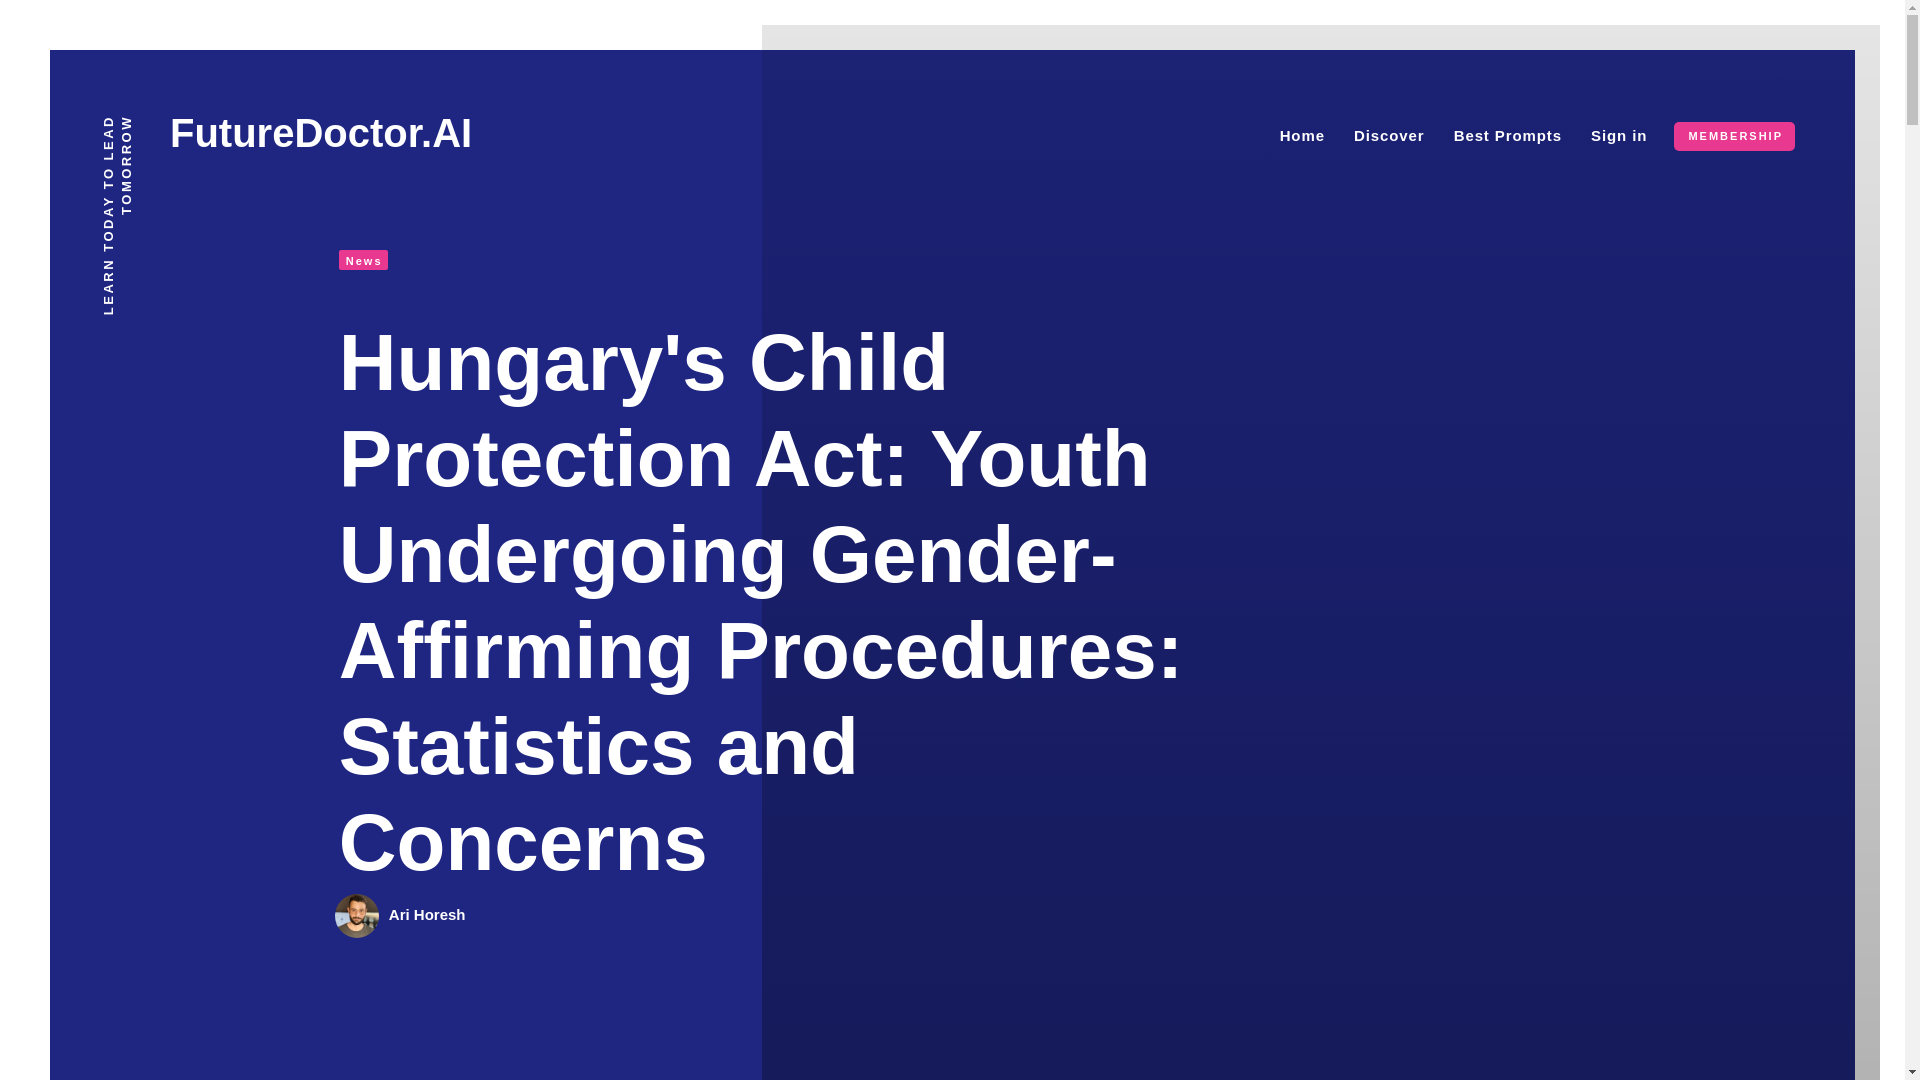 This screenshot has width=1920, height=1080. What do you see at coordinates (1619, 134) in the screenshot?
I see `Sign in` at bounding box center [1619, 134].